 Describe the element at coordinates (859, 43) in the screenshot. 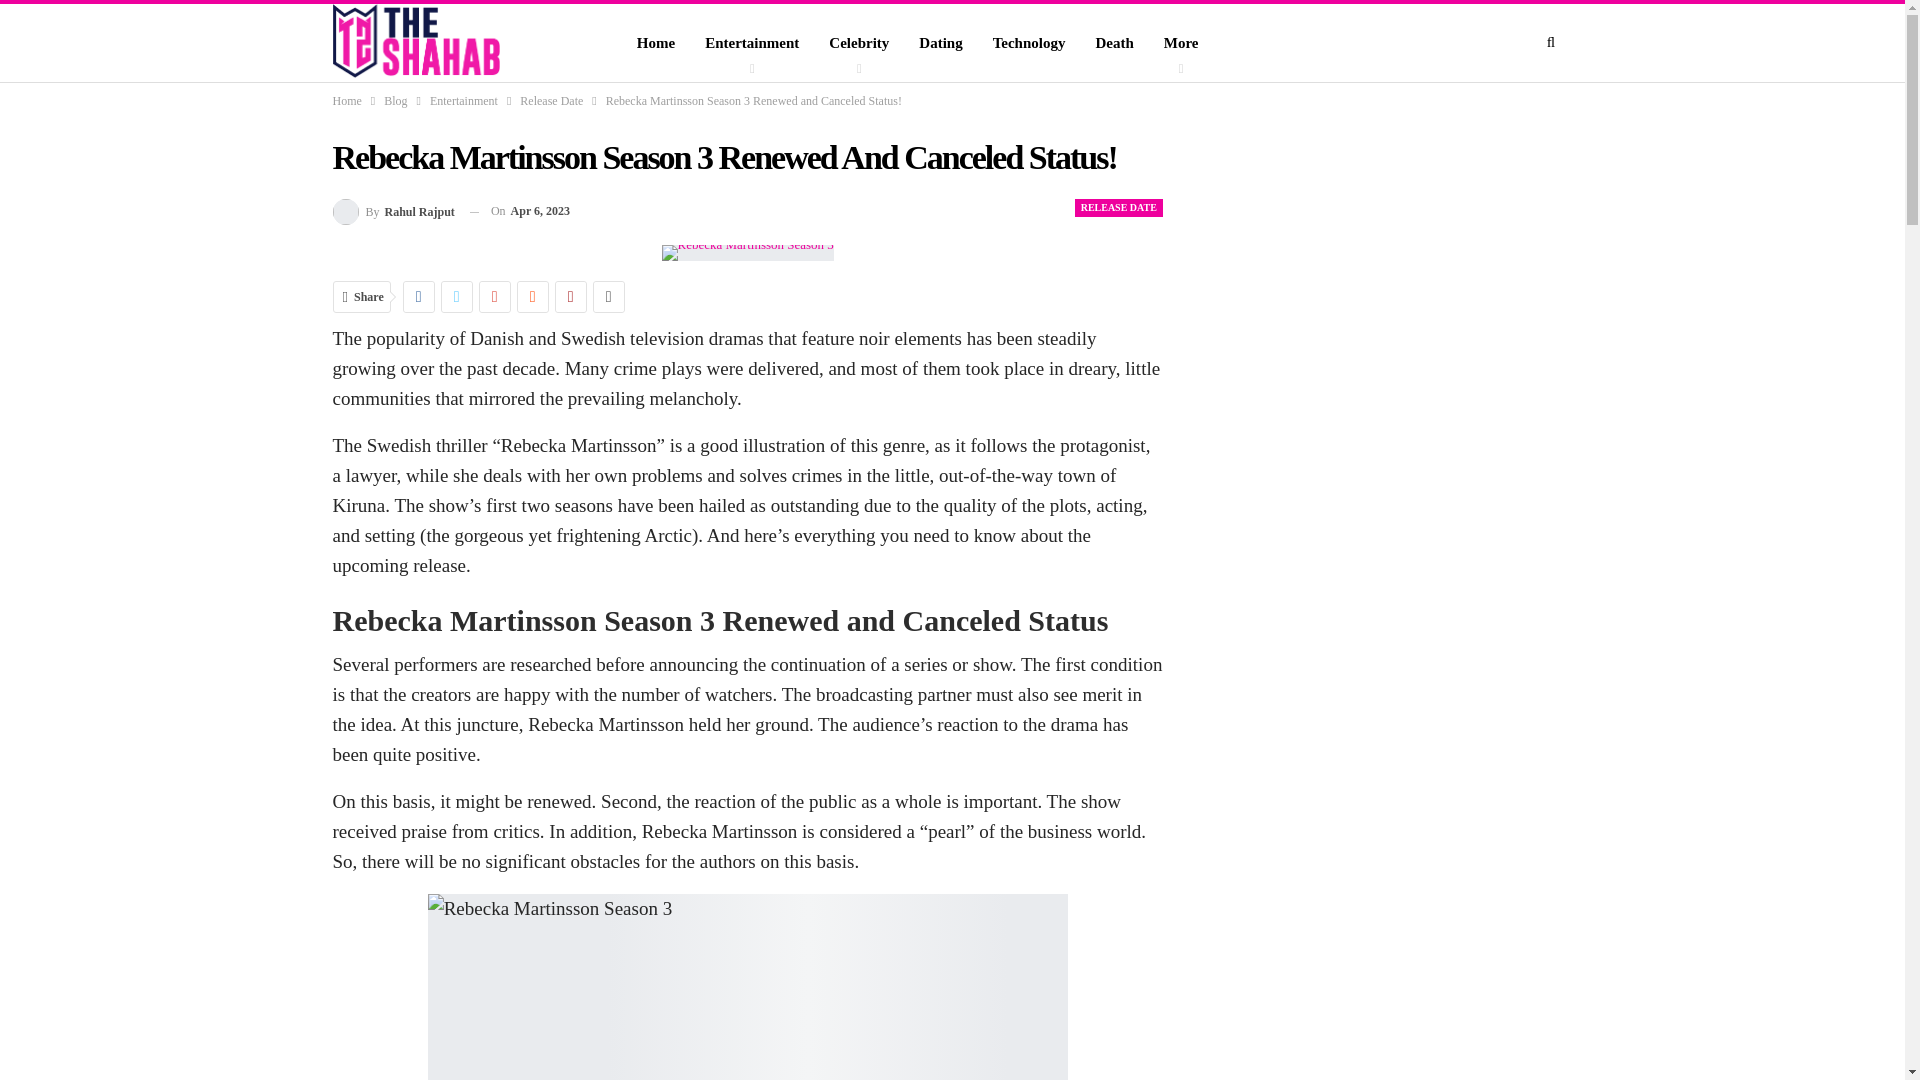

I see `Celebrity` at that location.